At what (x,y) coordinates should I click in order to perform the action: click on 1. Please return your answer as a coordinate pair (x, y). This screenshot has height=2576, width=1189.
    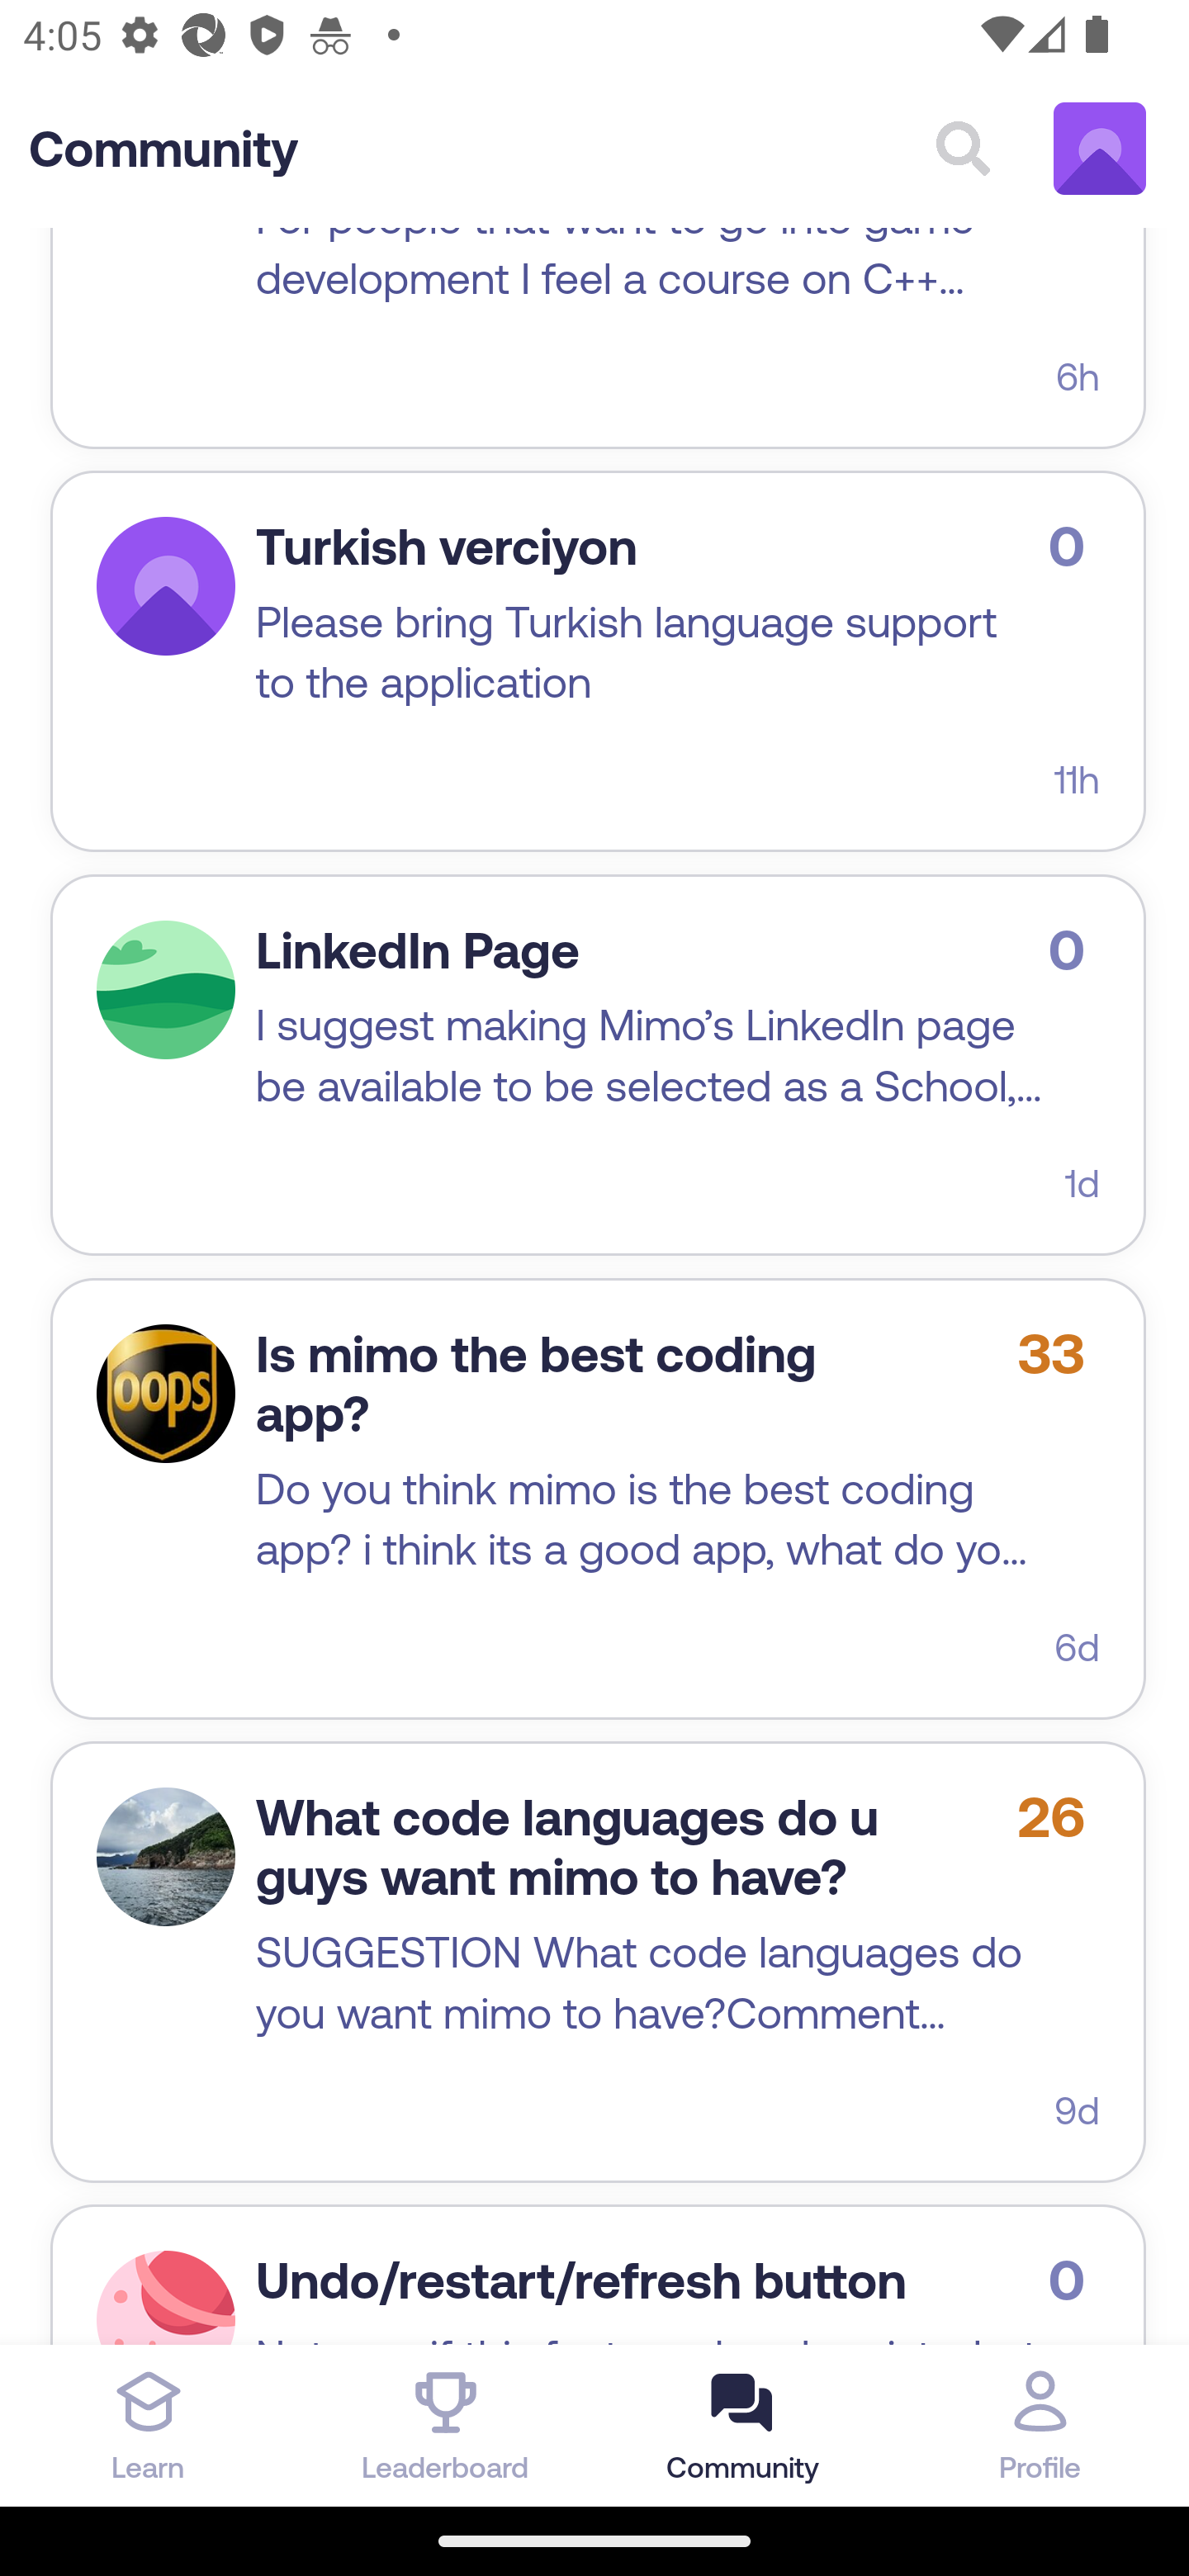
    Looking at the image, I should click on (165, 588).